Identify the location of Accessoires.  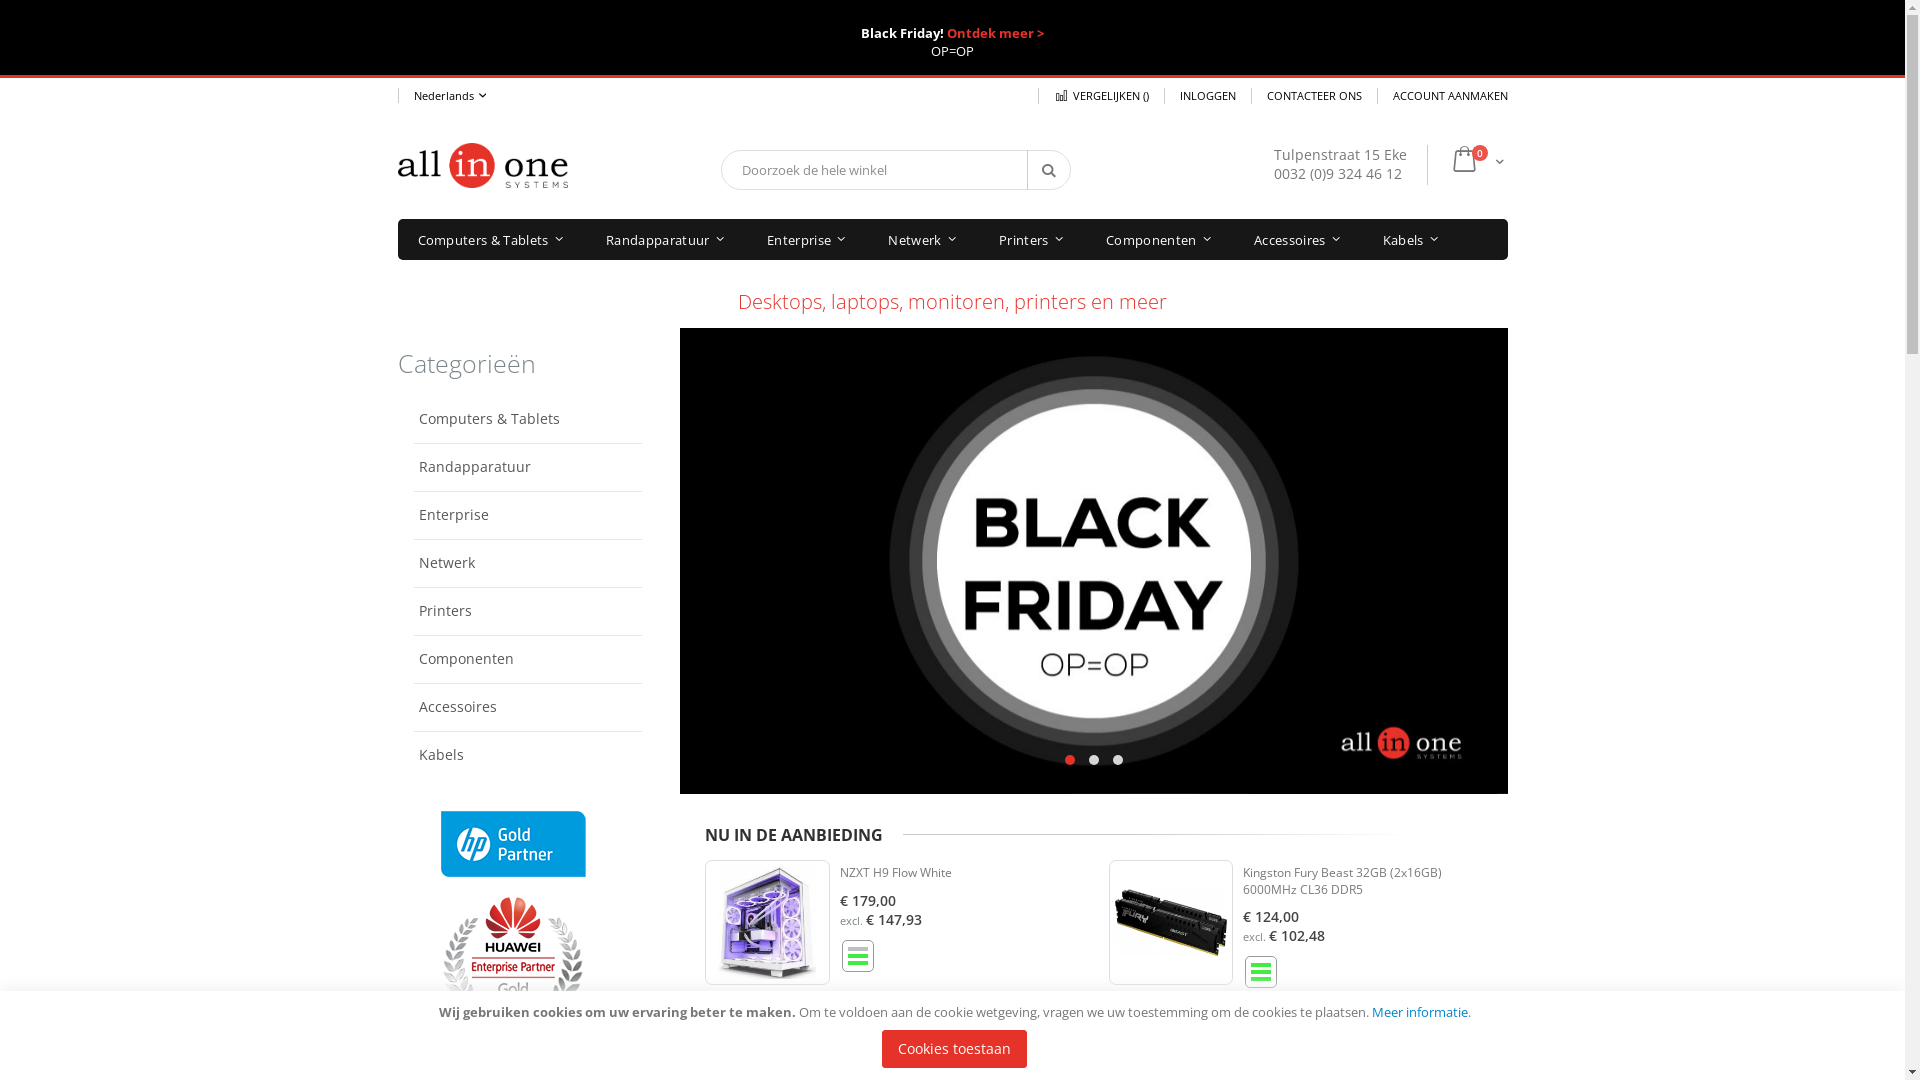
(528, 706).